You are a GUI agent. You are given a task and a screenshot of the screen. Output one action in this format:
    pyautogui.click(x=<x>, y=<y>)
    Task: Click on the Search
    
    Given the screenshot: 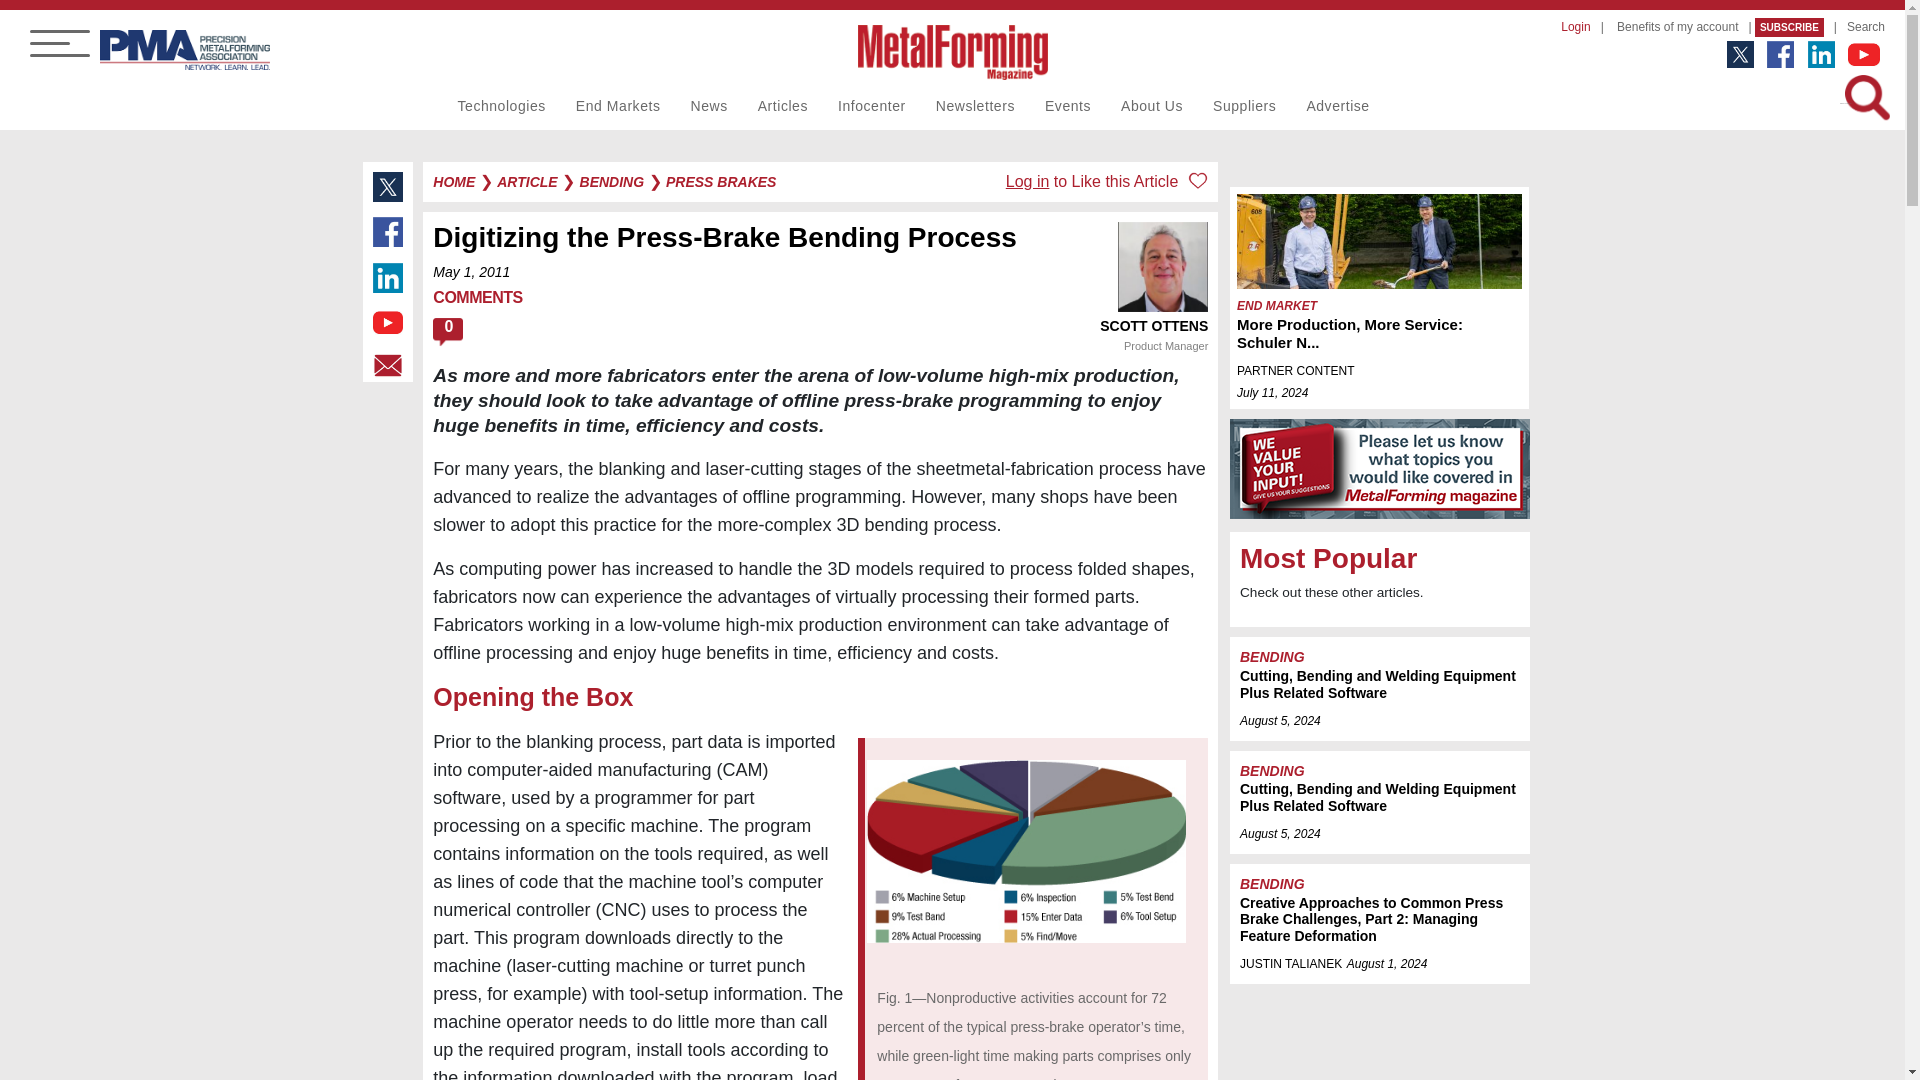 What is the action you would take?
    pyautogui.click(x=1861, y=22)
    